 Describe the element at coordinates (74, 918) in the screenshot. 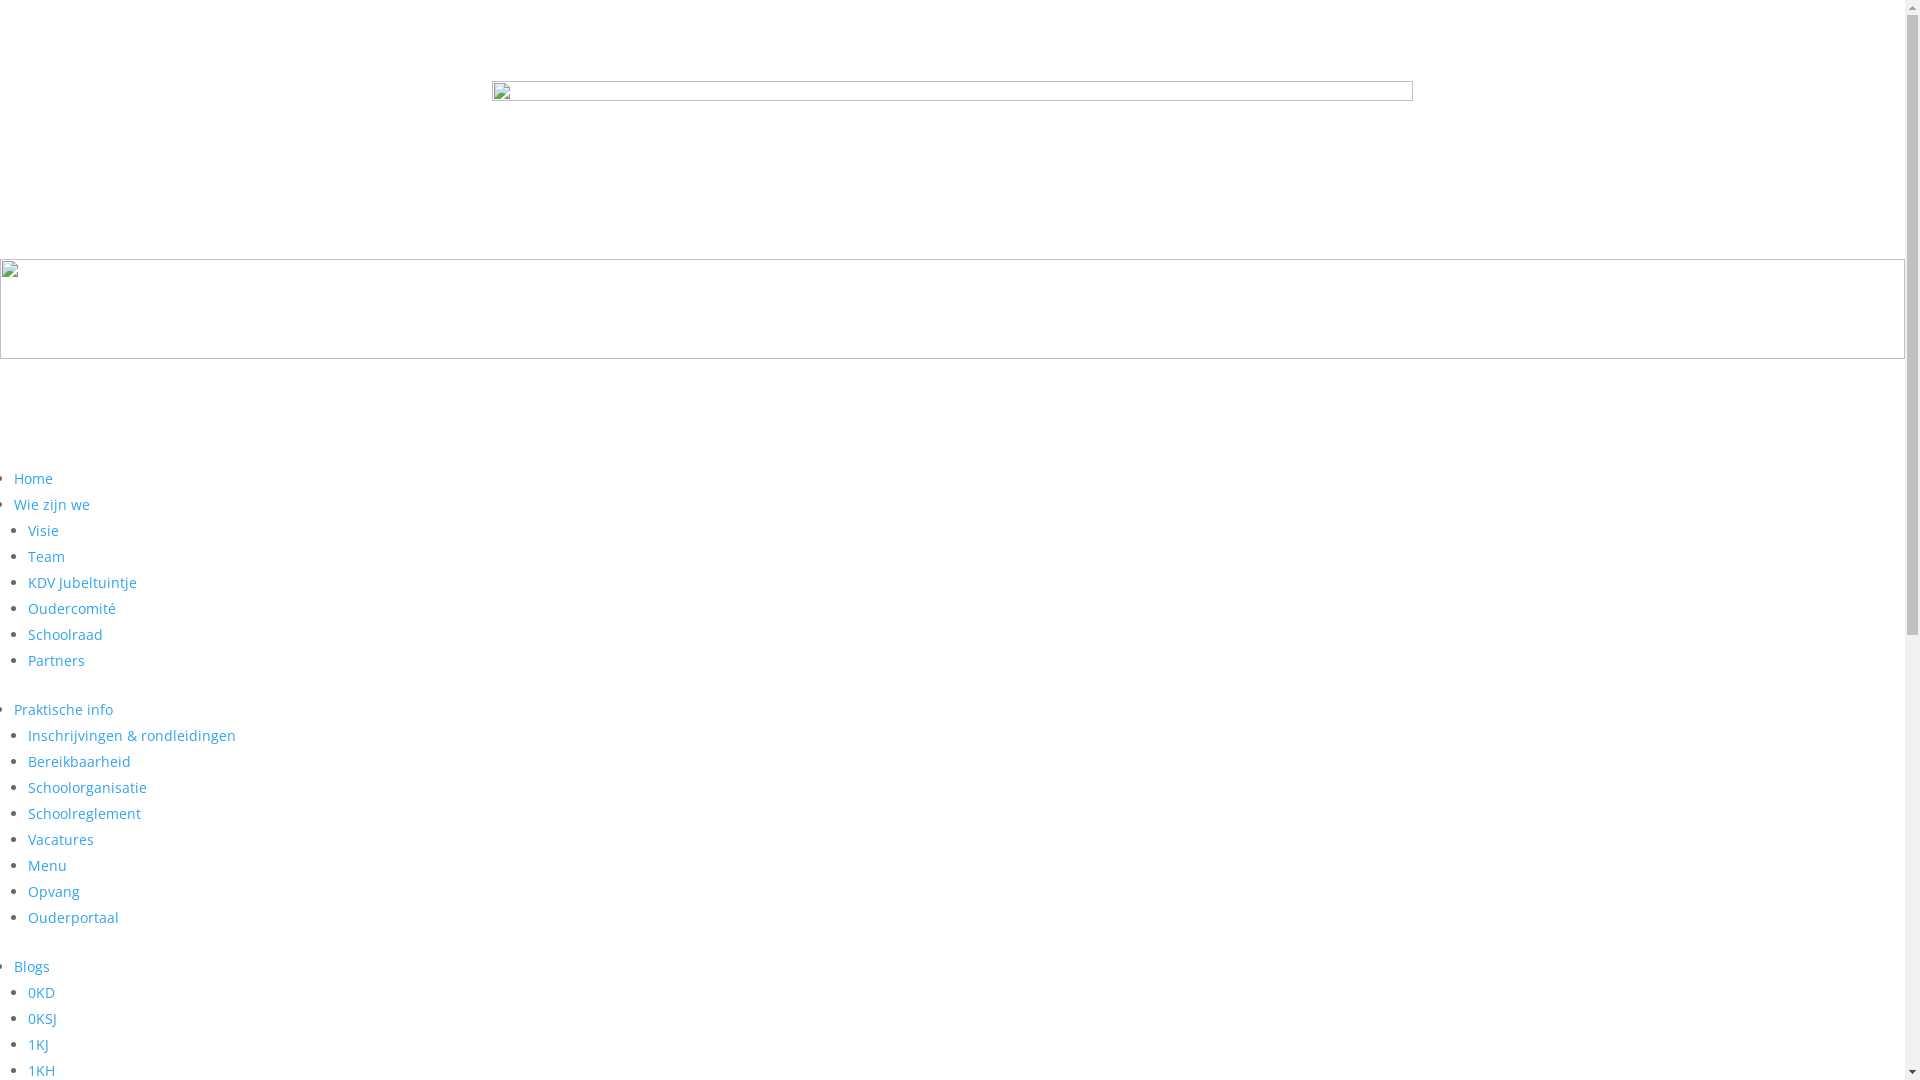

I see `Ouderportaal` at that location.